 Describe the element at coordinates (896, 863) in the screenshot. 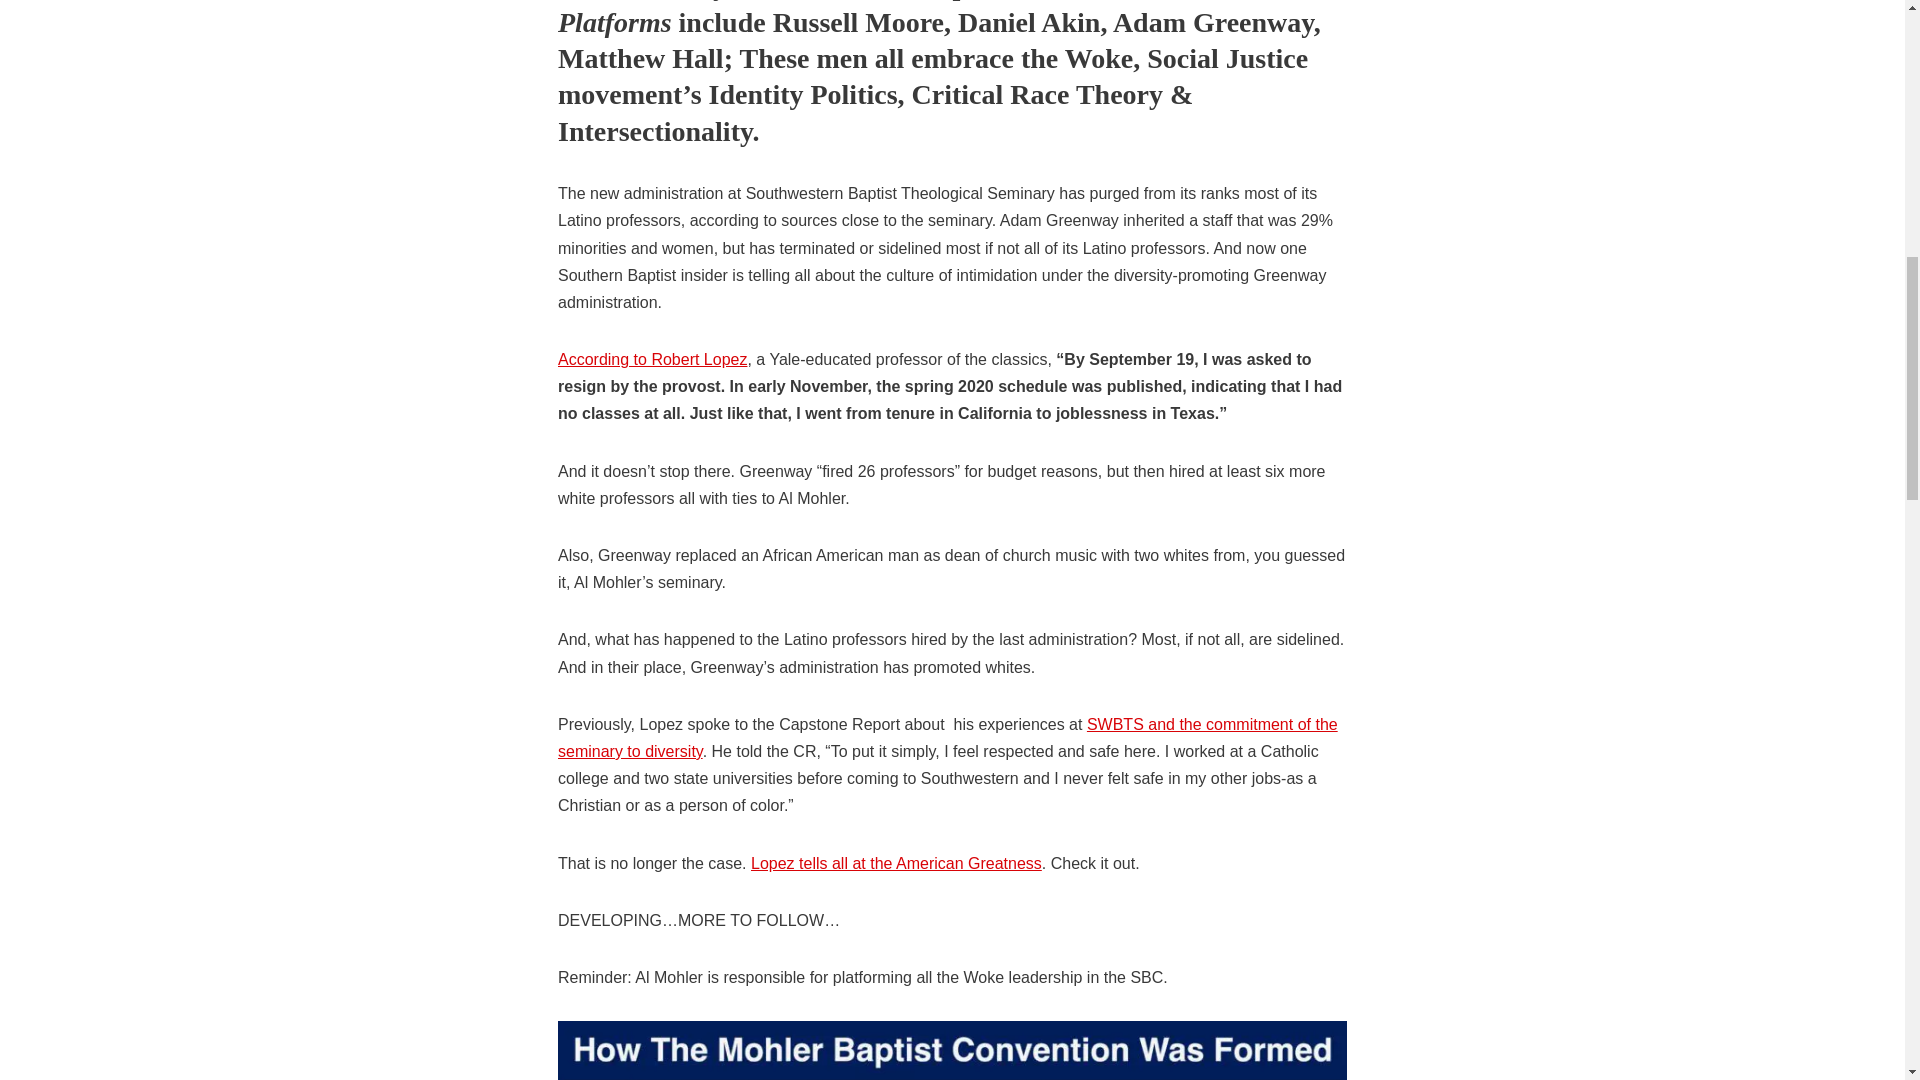

I see `Lopez tells all at the American Greatness` at that location.